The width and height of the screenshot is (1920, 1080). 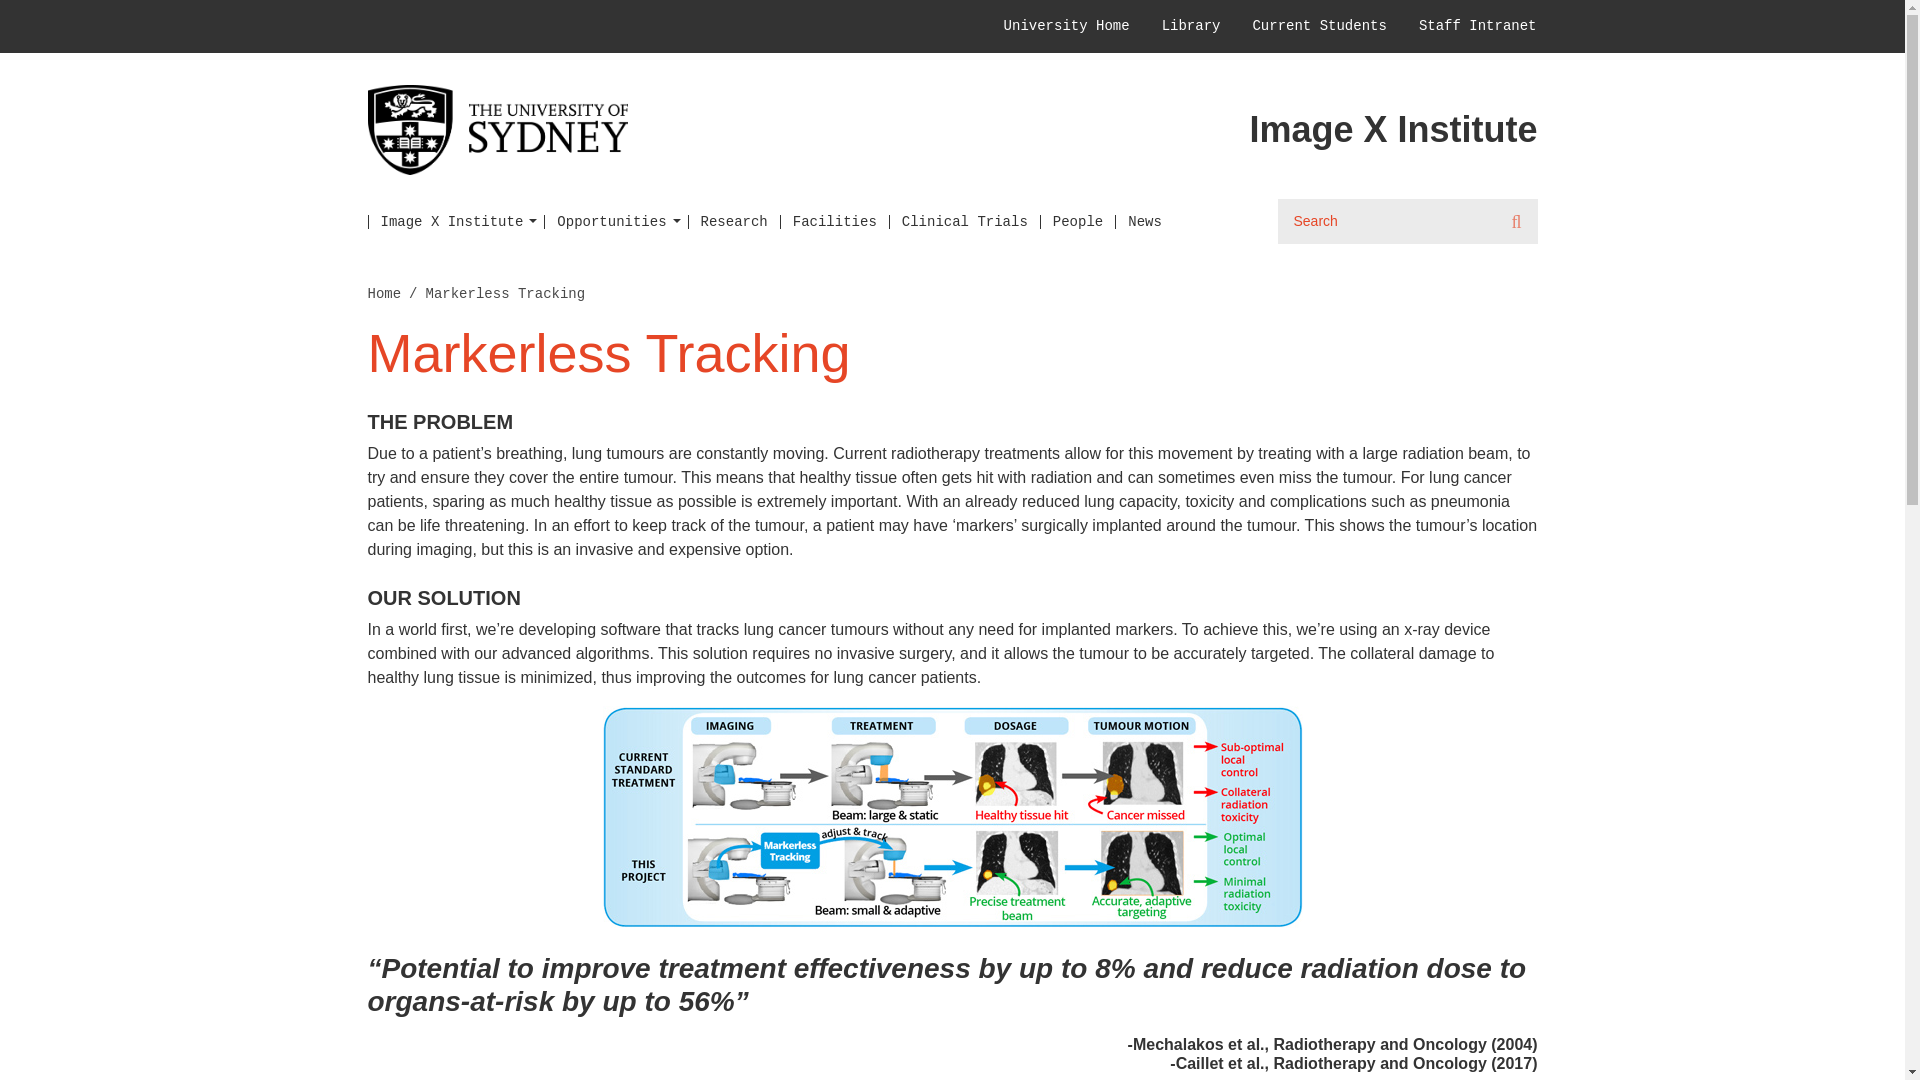 What do you see at coordinates (1067, 26) in the screenshot?
I see `University Home` at bounding box center [1067, 26].